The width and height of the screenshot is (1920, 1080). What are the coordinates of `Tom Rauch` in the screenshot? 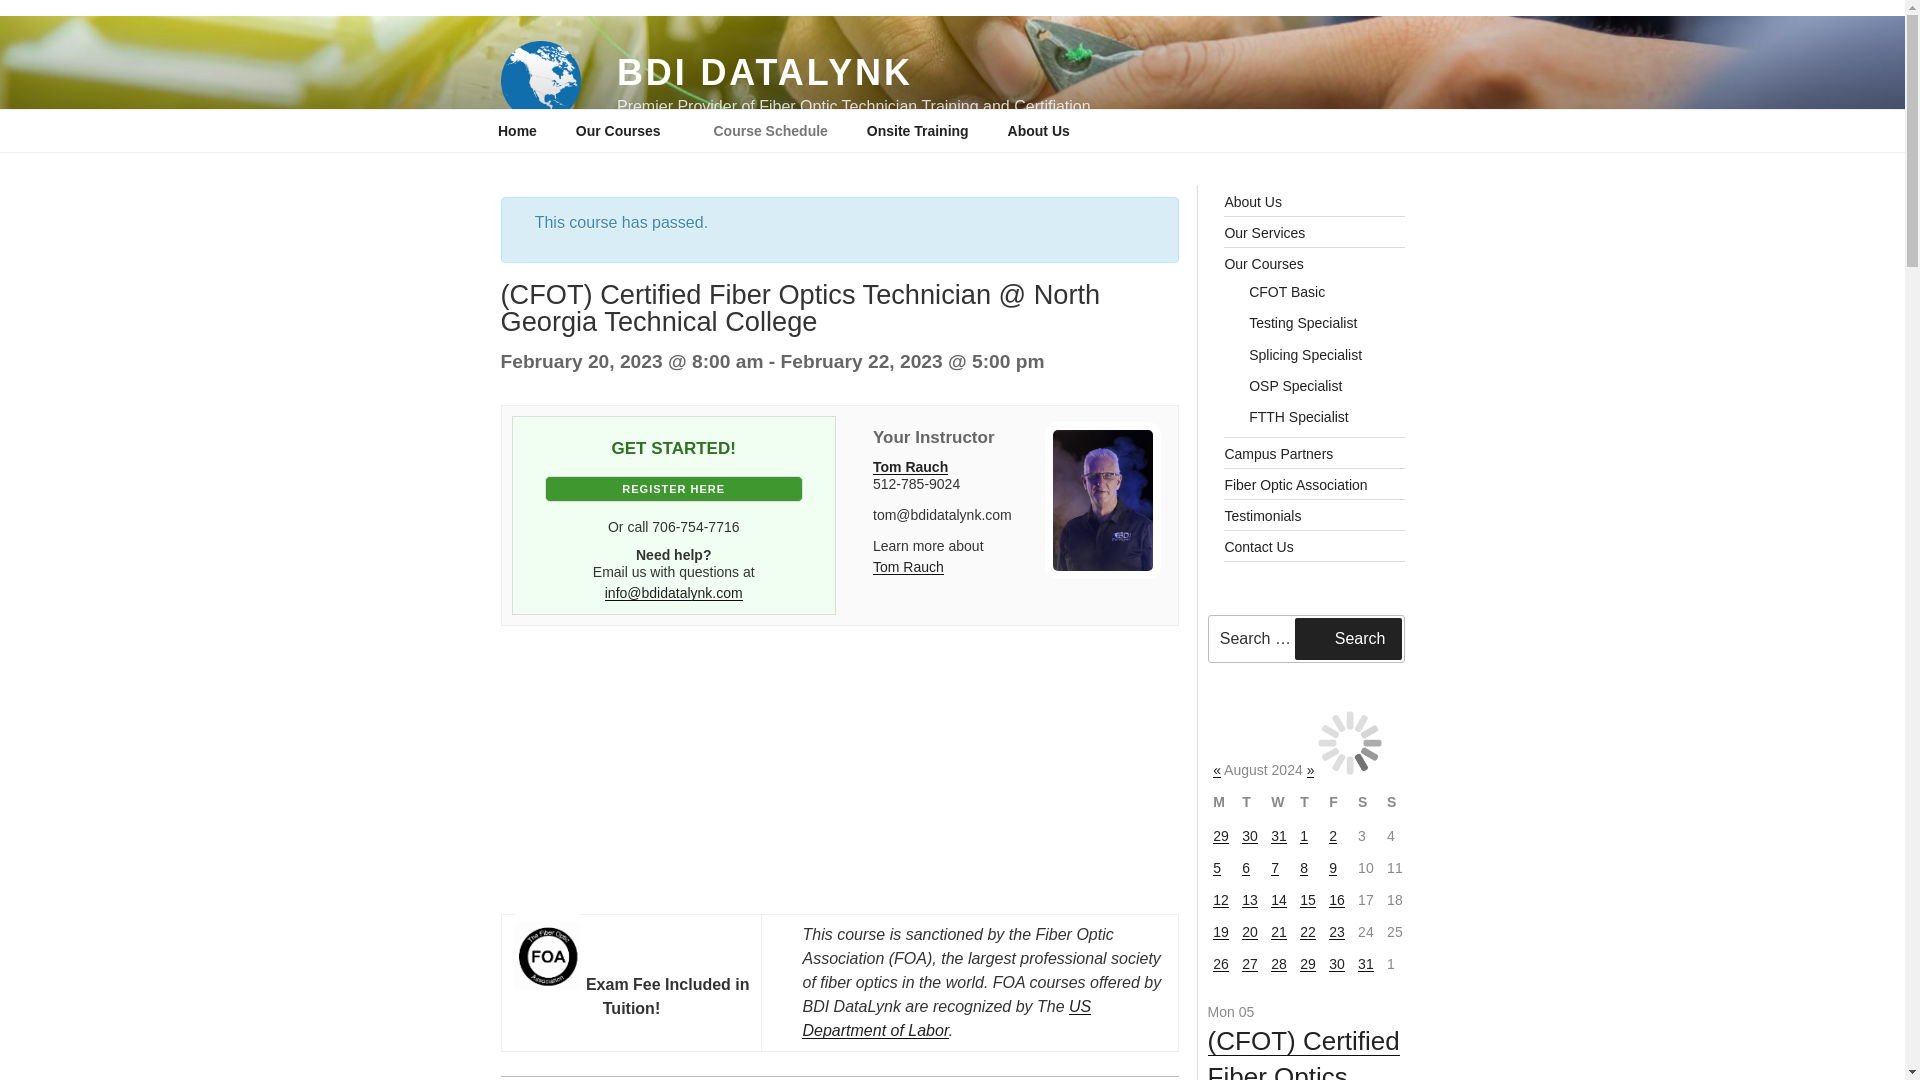 It's located at (910, 467).